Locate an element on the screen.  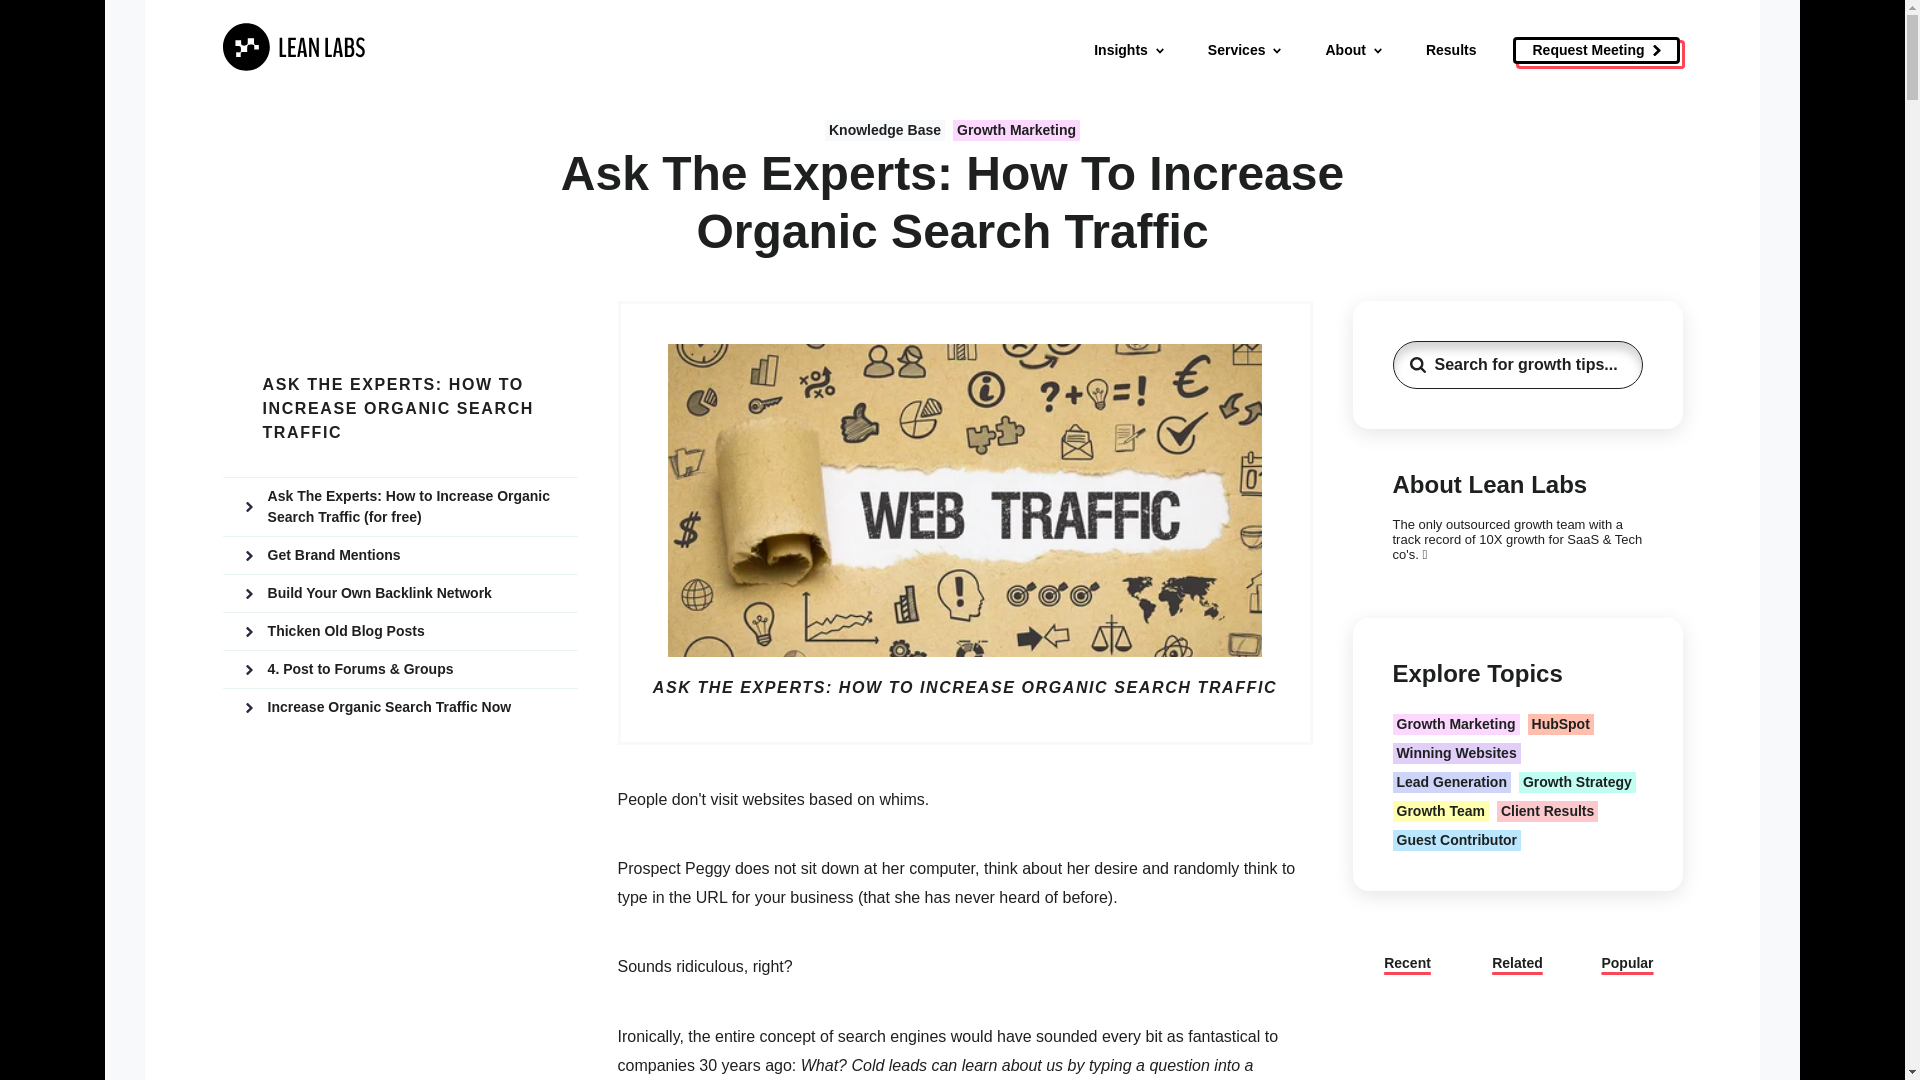
Results is located at coordinates (1451, 50).